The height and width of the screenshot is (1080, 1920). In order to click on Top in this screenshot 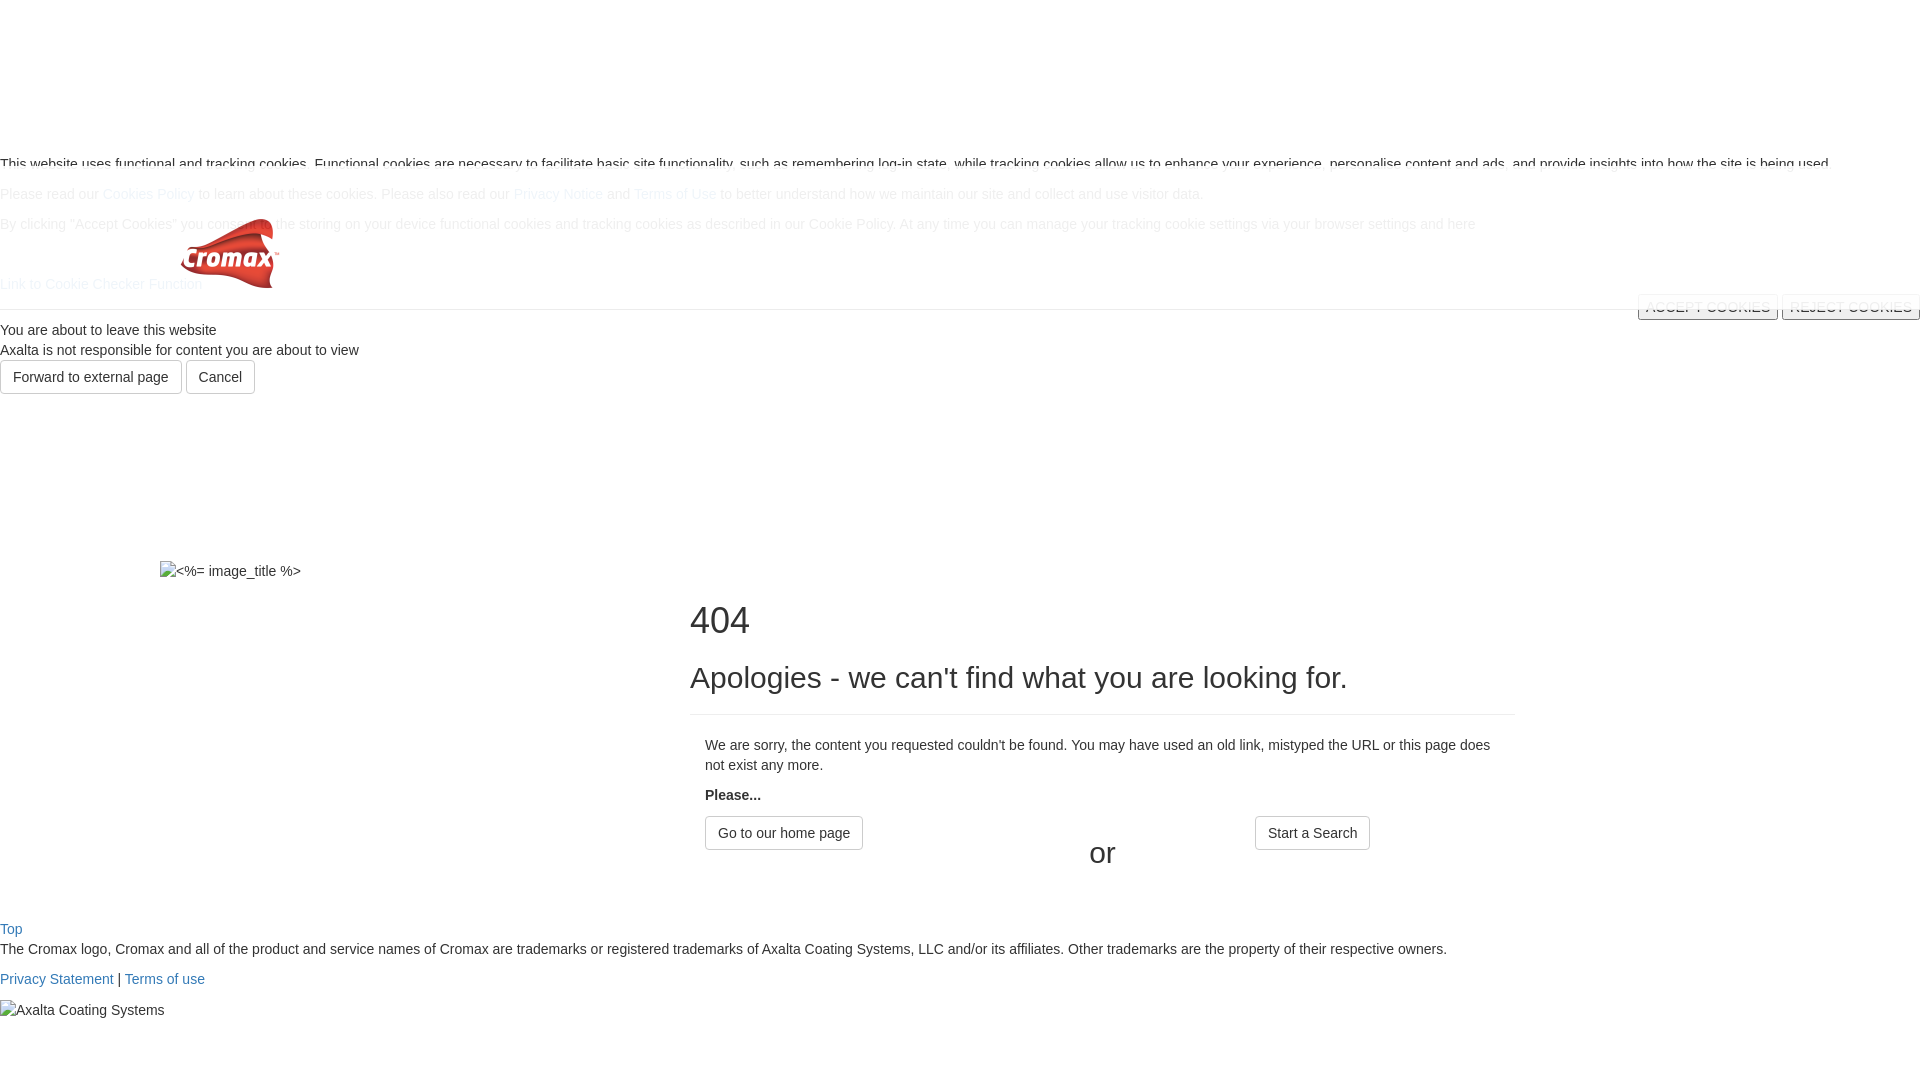, I will do `click(12, 929)`.